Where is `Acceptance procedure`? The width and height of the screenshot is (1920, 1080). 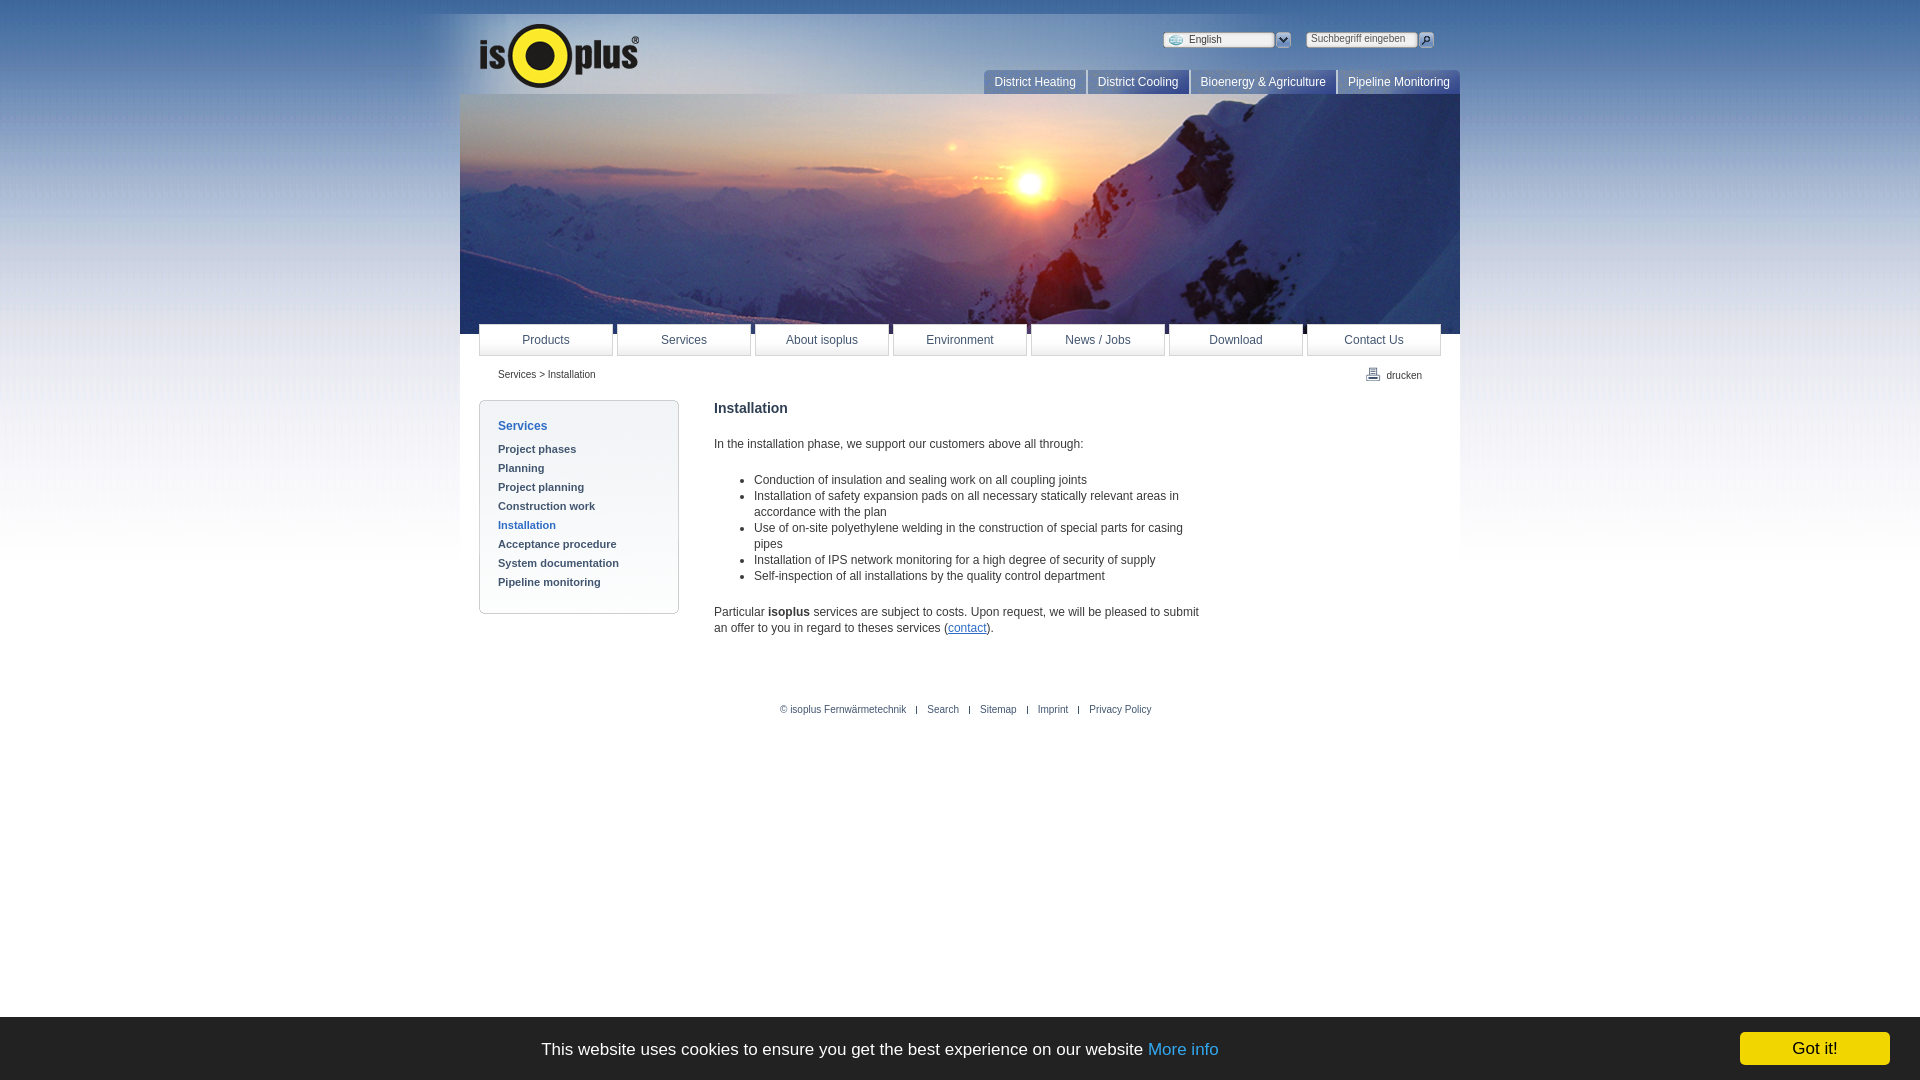 Acceptance procedure is located at coordinates (578, 543).